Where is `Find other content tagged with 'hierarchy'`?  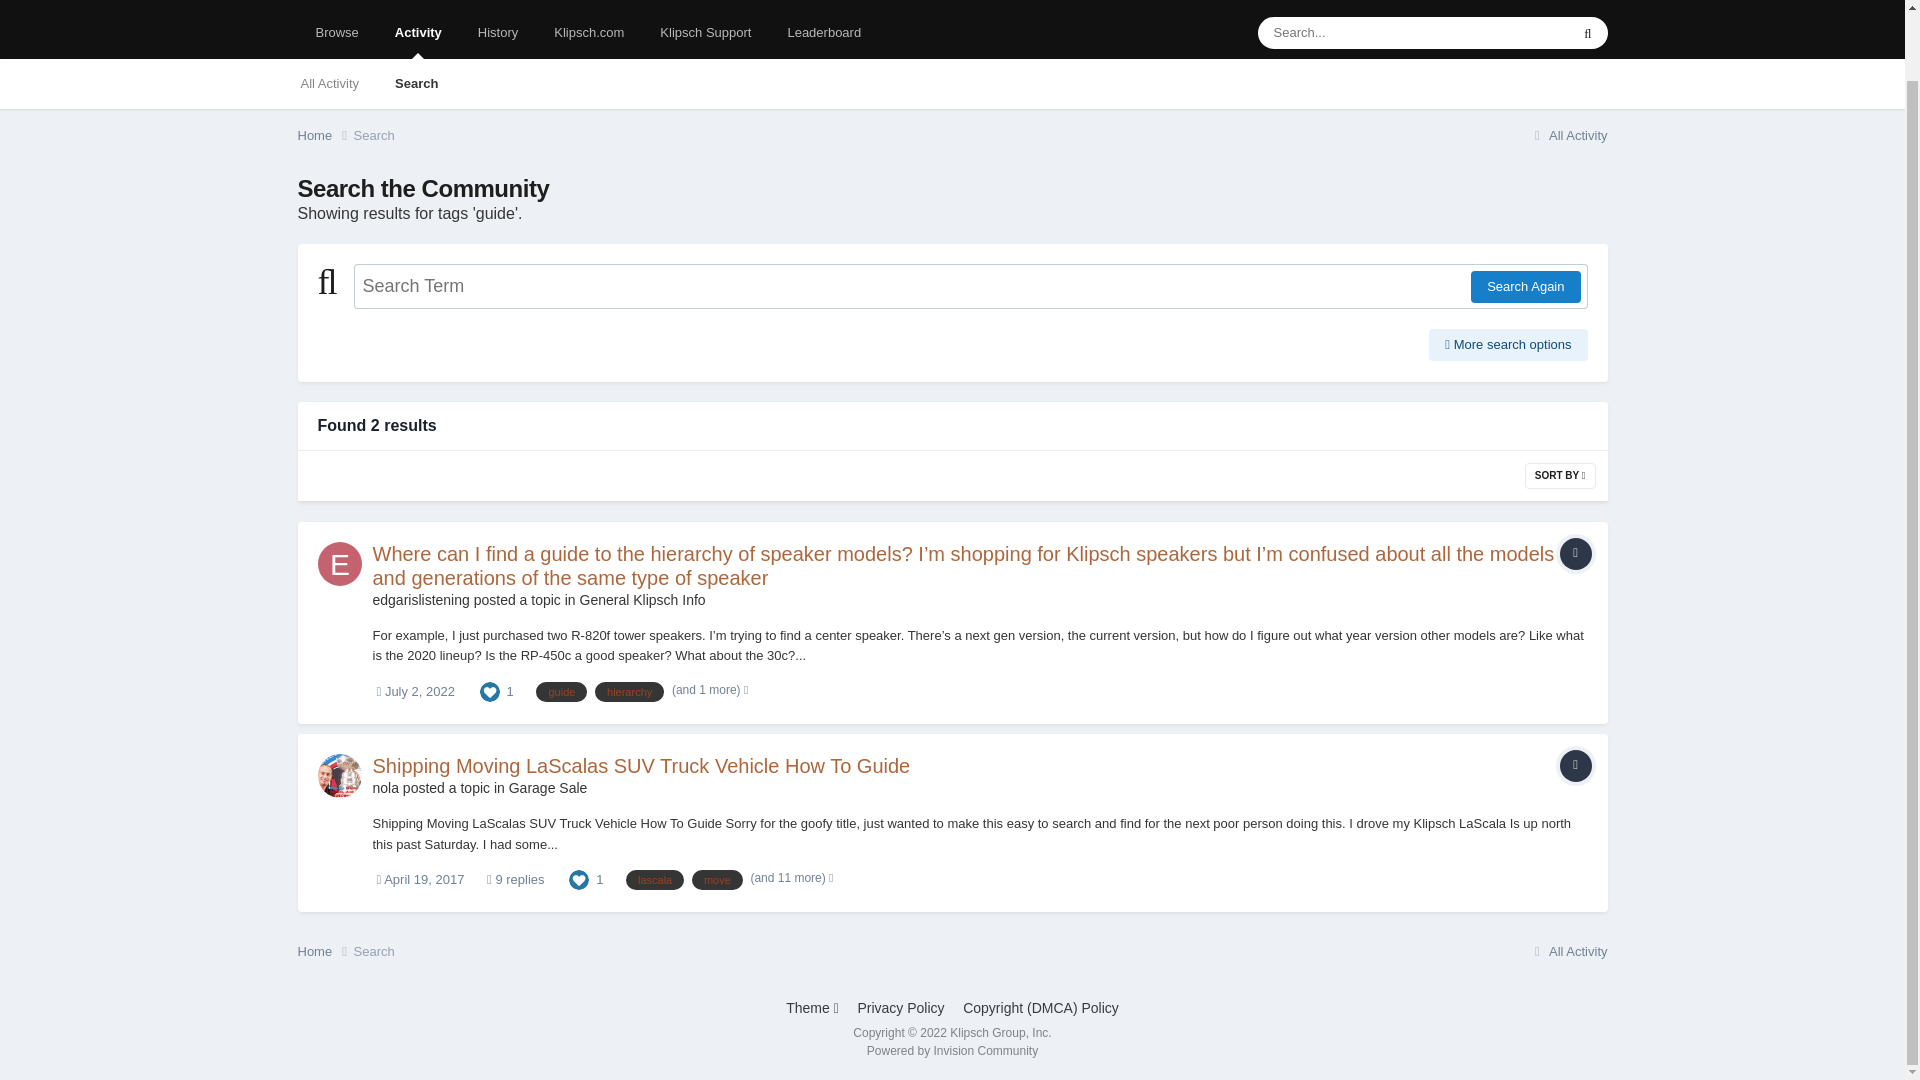
Find other content tagged with 'hierarchy' is located at coordinates (630, 692).